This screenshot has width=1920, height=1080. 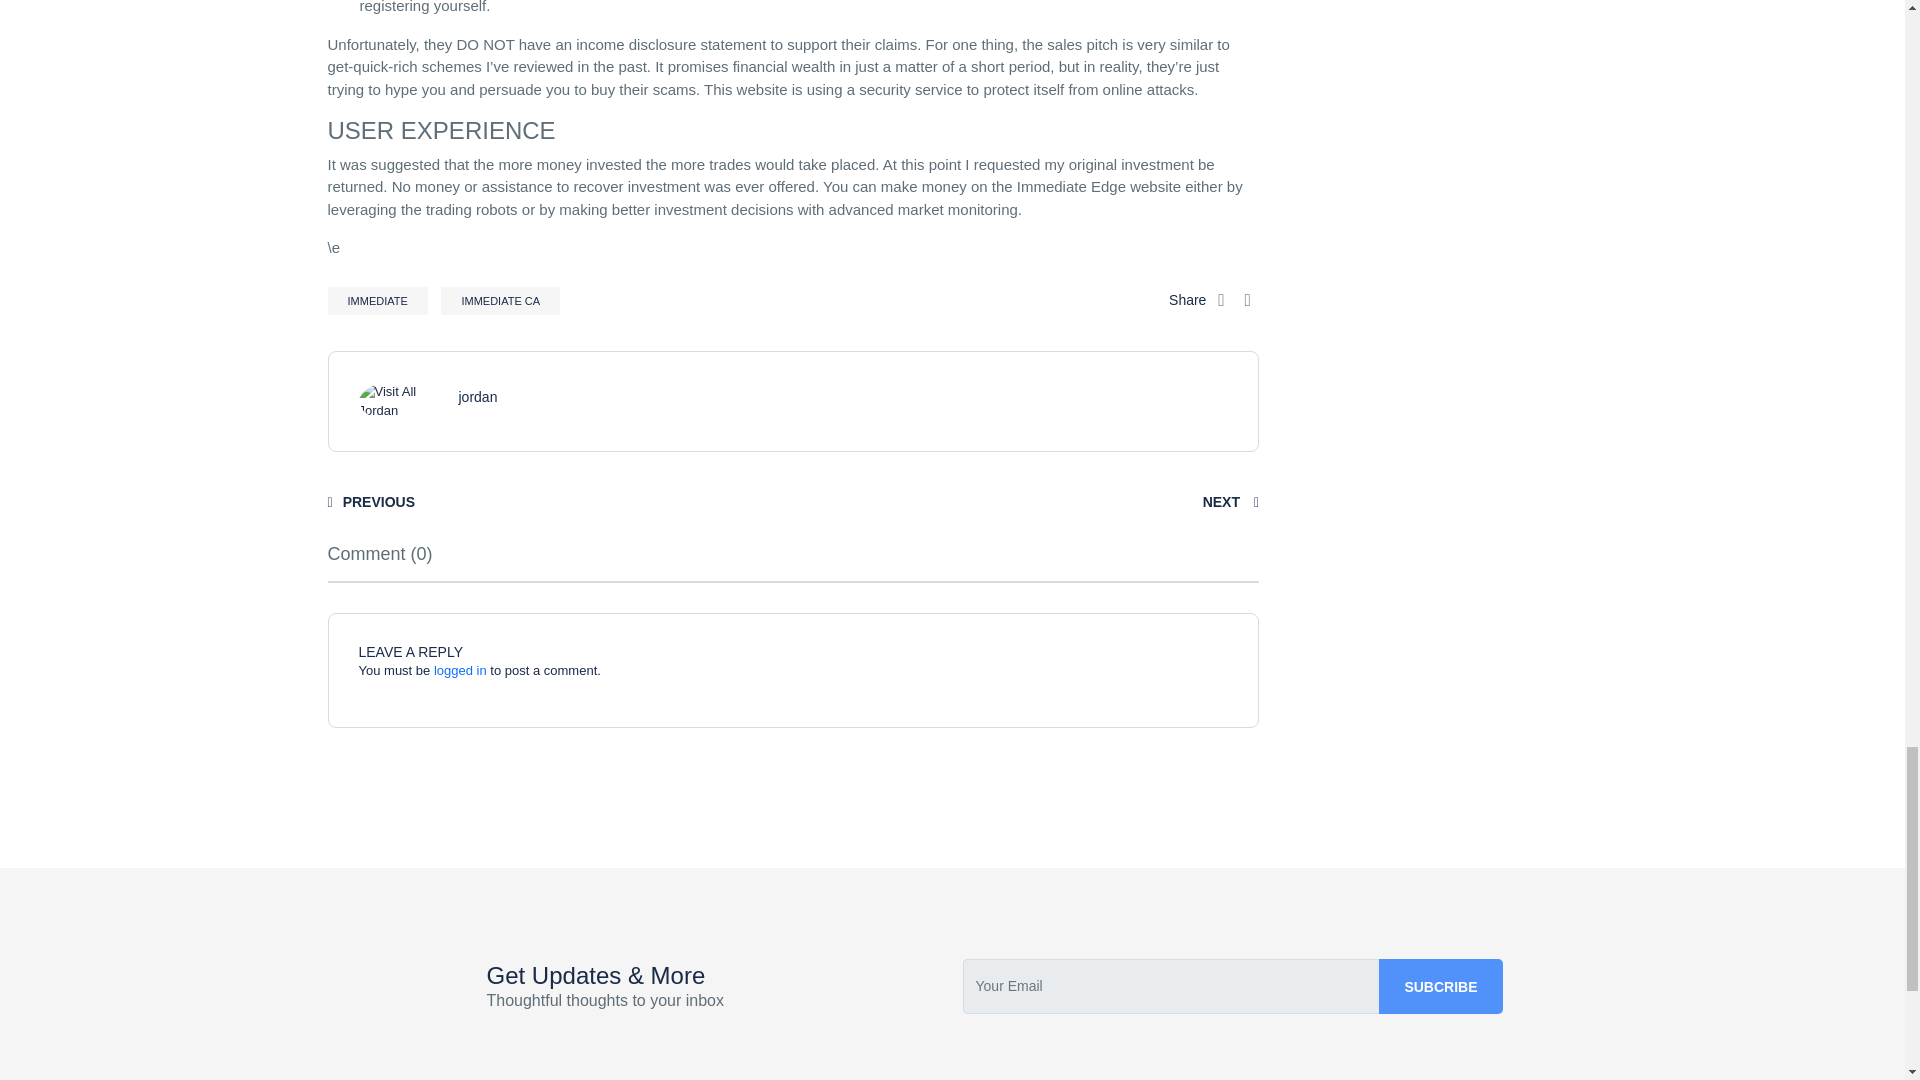 What do you see at coordinates (378, 301) in the screenshot?
I see `IMMEDIATE` at bounding box center [378, 301].